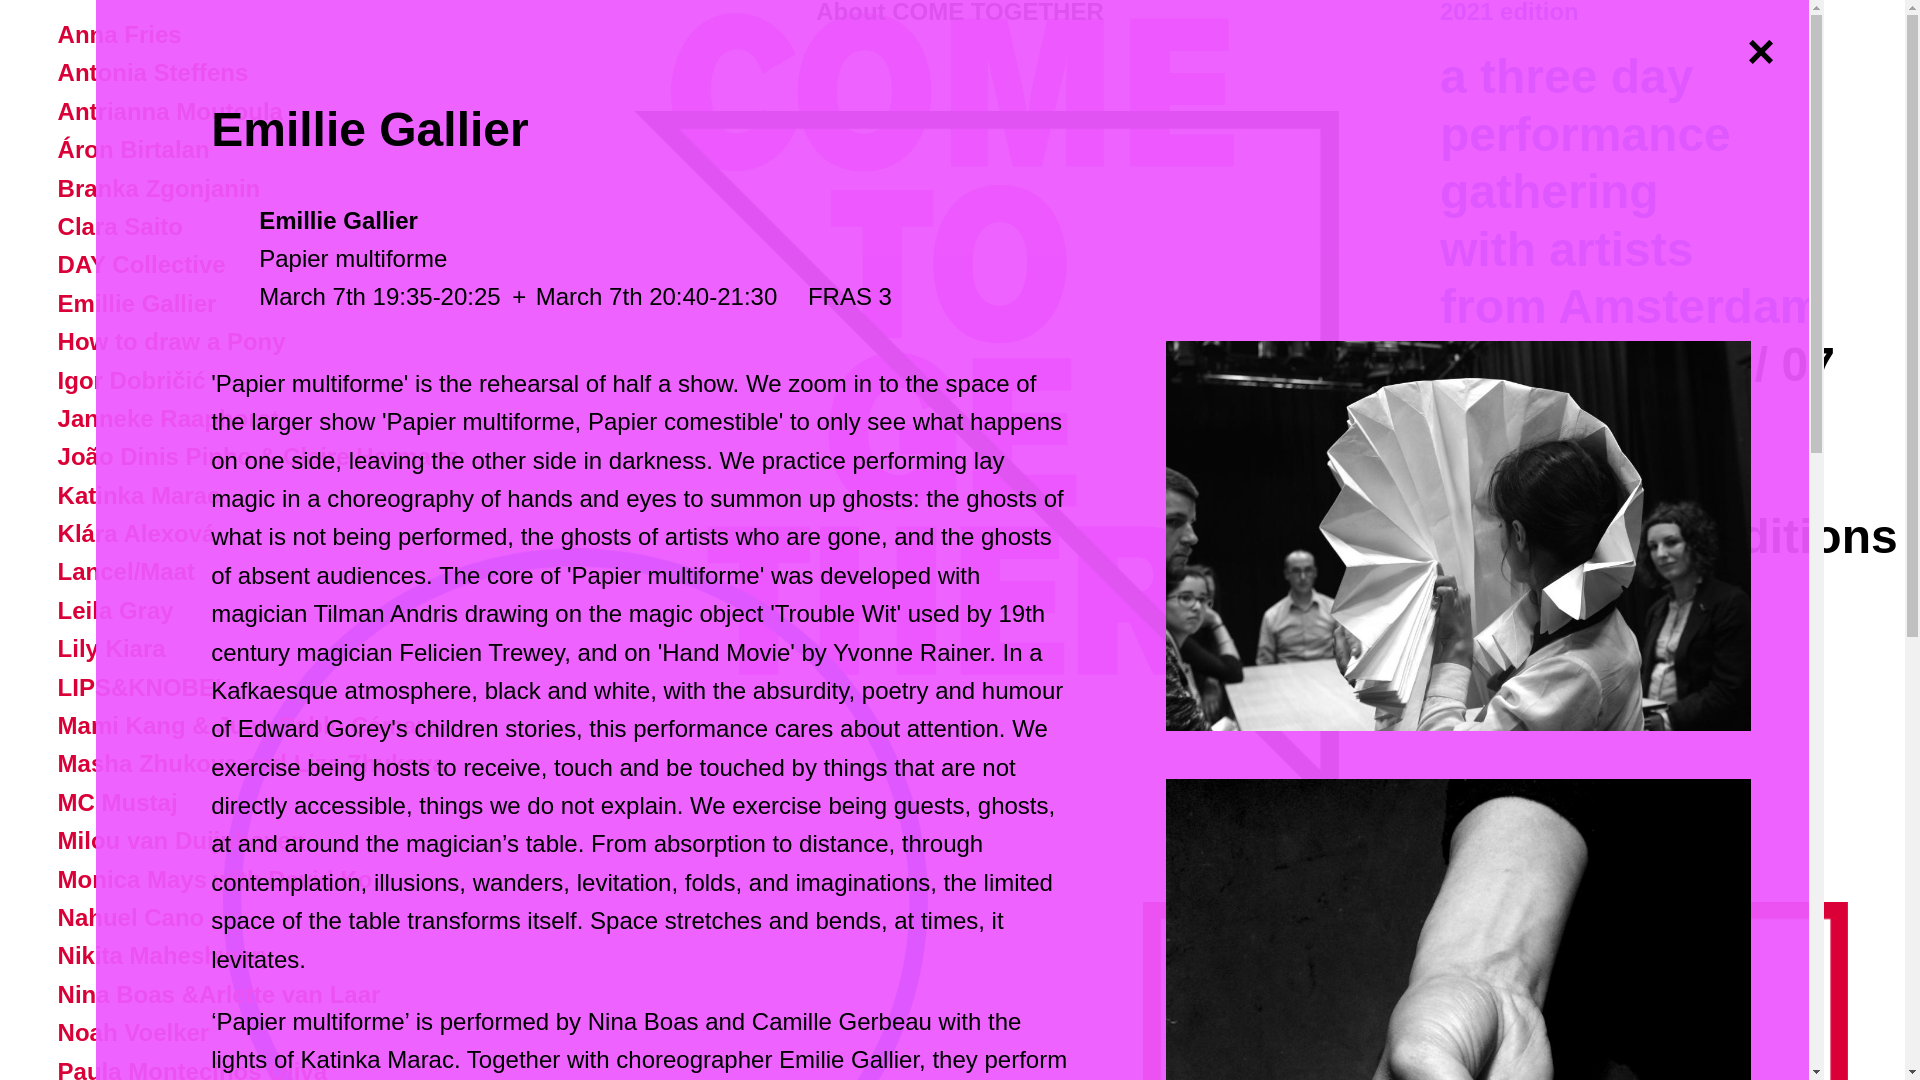 The width and height of the screenshot is (1920, 1080). I want to click on frontpage, so click(1509, 12).